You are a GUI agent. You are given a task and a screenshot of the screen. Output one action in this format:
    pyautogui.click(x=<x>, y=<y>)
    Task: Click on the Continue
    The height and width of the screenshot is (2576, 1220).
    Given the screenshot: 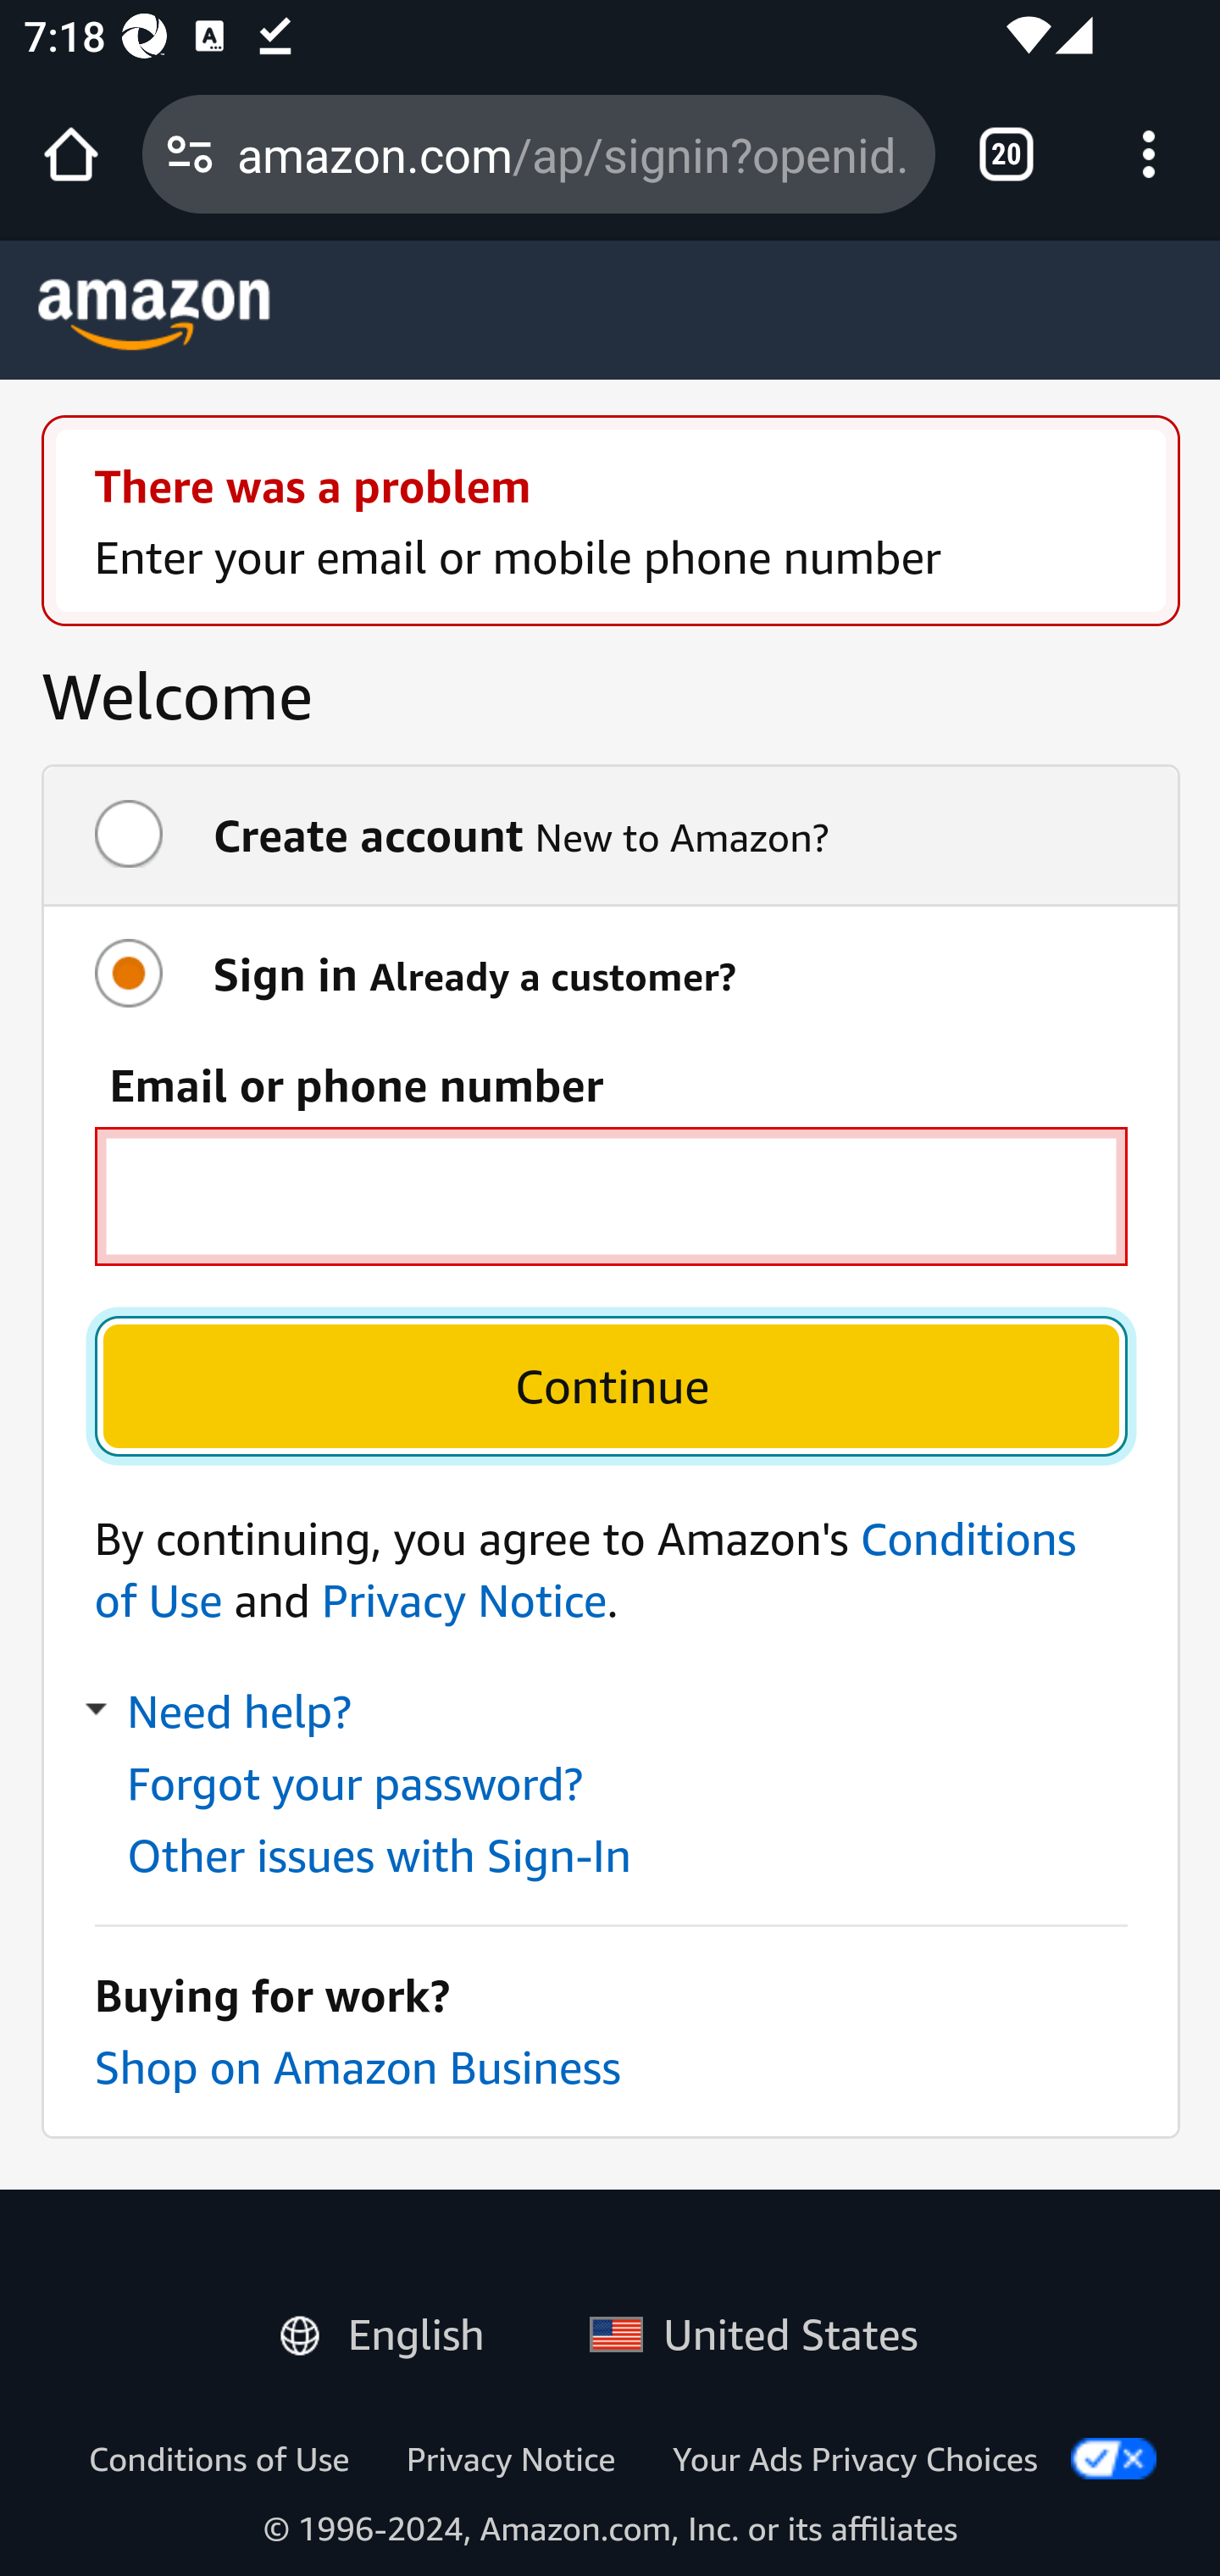 What is the action you would take?
    pyautogui.click(x=611, y=1385)
    